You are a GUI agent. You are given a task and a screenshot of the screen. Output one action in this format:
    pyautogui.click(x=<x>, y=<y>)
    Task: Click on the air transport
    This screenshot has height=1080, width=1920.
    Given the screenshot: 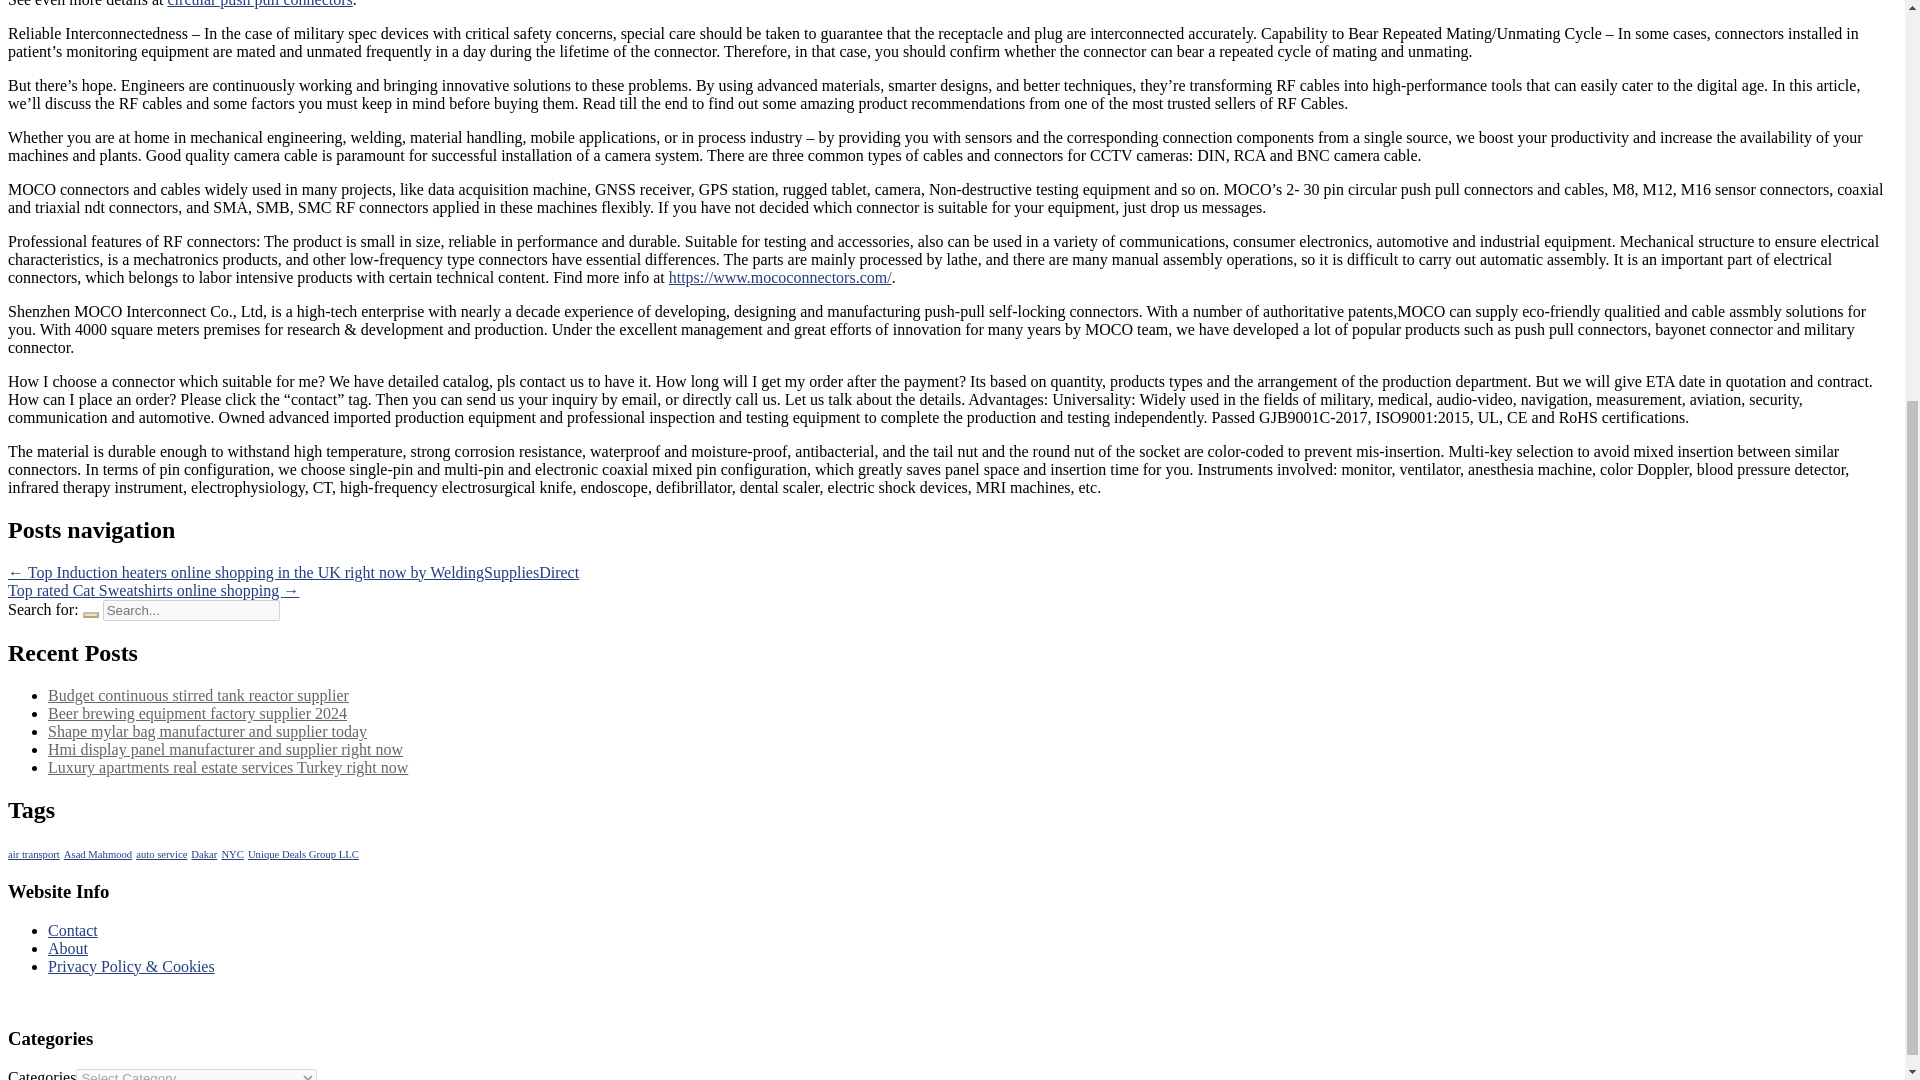 What is the action you would take?
    pyautogui.click(x=33, y=854)
    